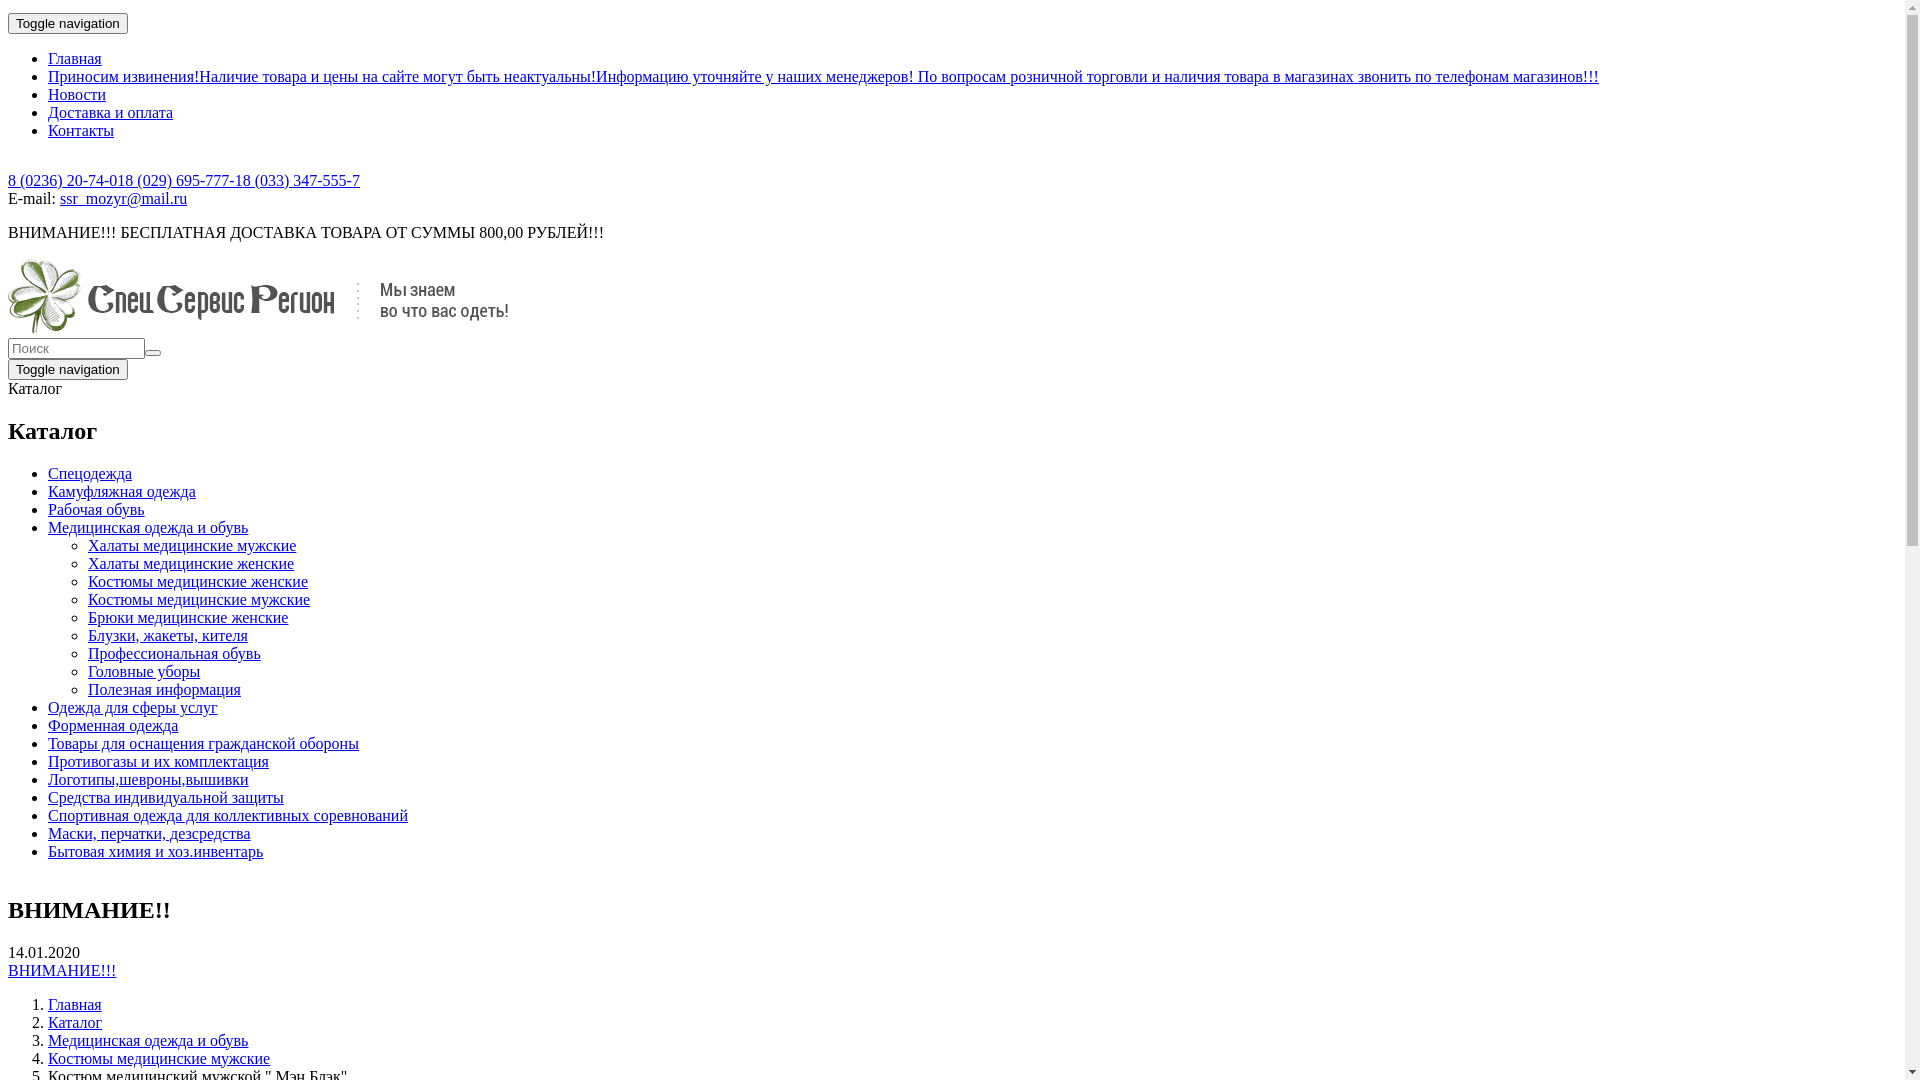 Image resolution: width=1920 pixels, height=1080 pixels. Describe the element at coordinates (124, 198) in the screenshot. I see `ssr_mozyr@mail.ru` at that location.